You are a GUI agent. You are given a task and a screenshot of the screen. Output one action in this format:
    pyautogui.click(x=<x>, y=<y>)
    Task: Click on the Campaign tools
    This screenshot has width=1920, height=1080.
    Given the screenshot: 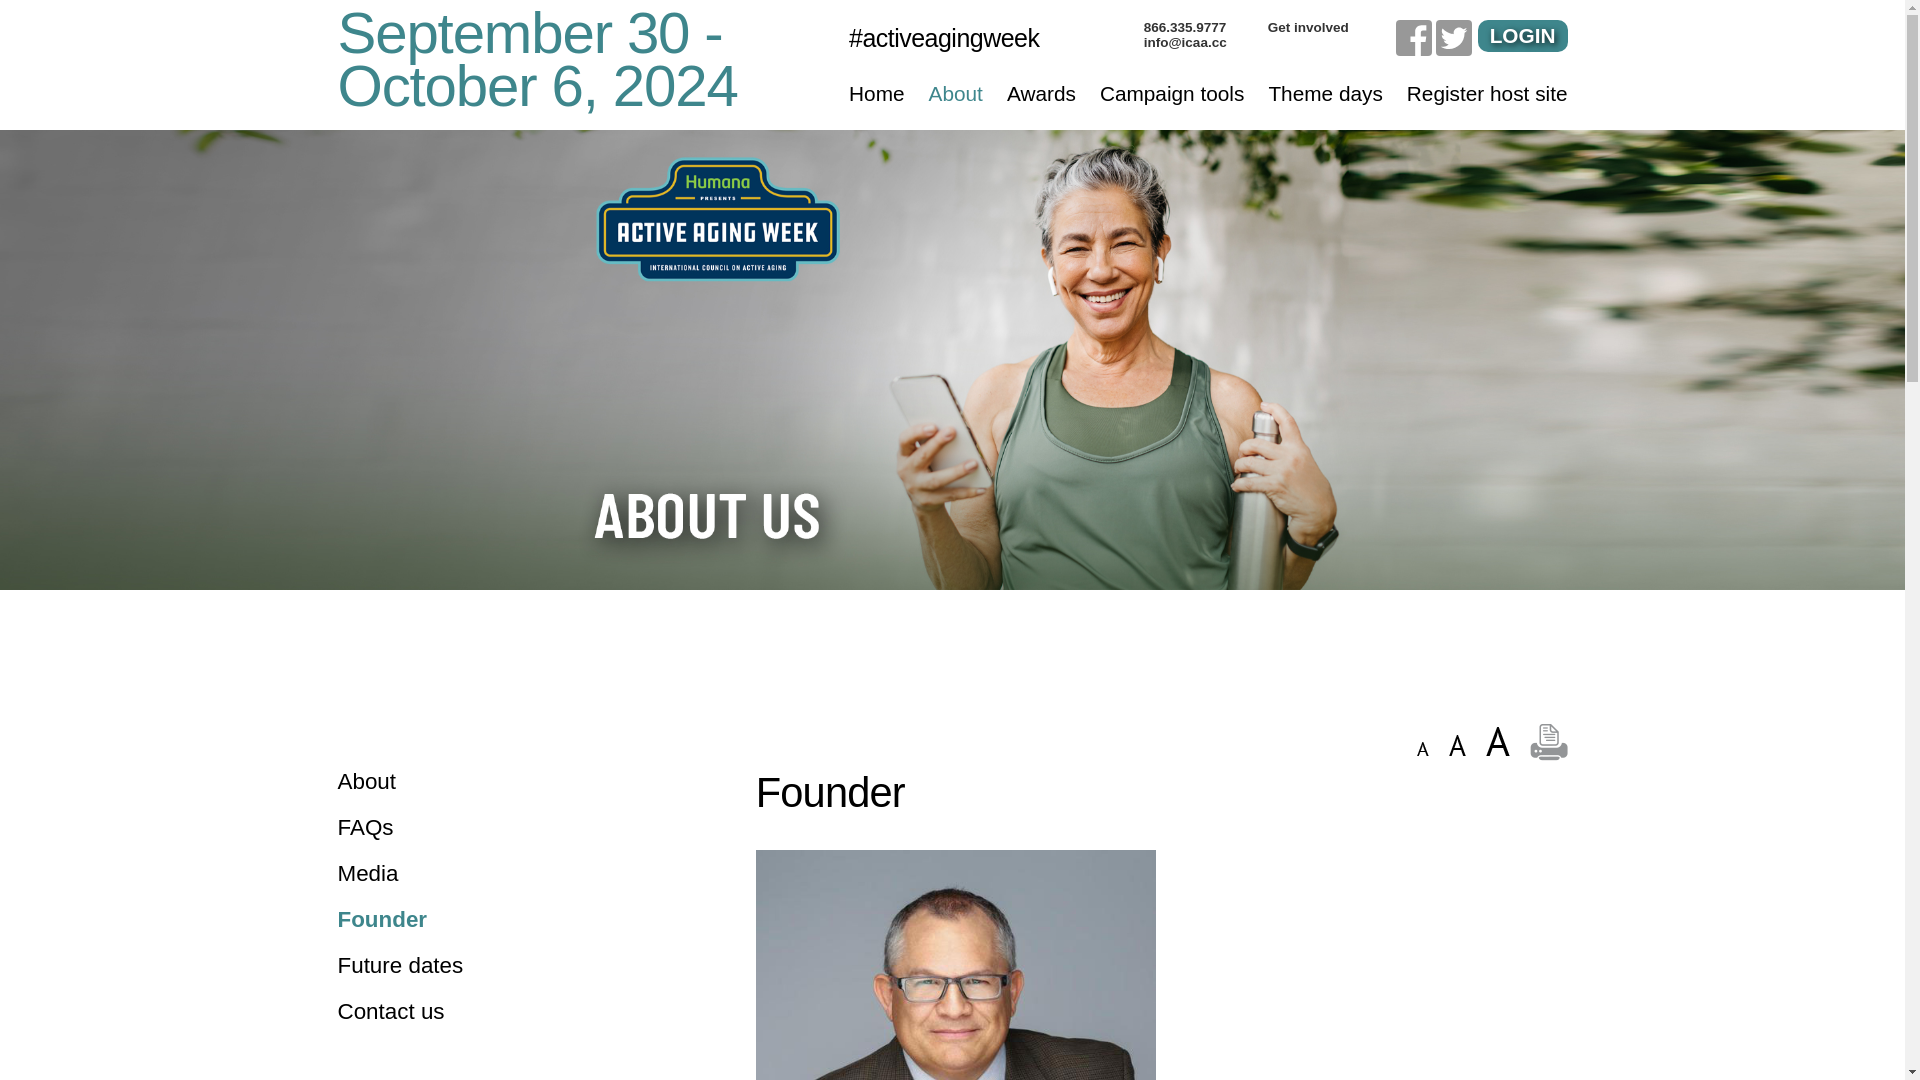 What is the action you would take?
    pyautogui.click(x=1172, y=93)
    